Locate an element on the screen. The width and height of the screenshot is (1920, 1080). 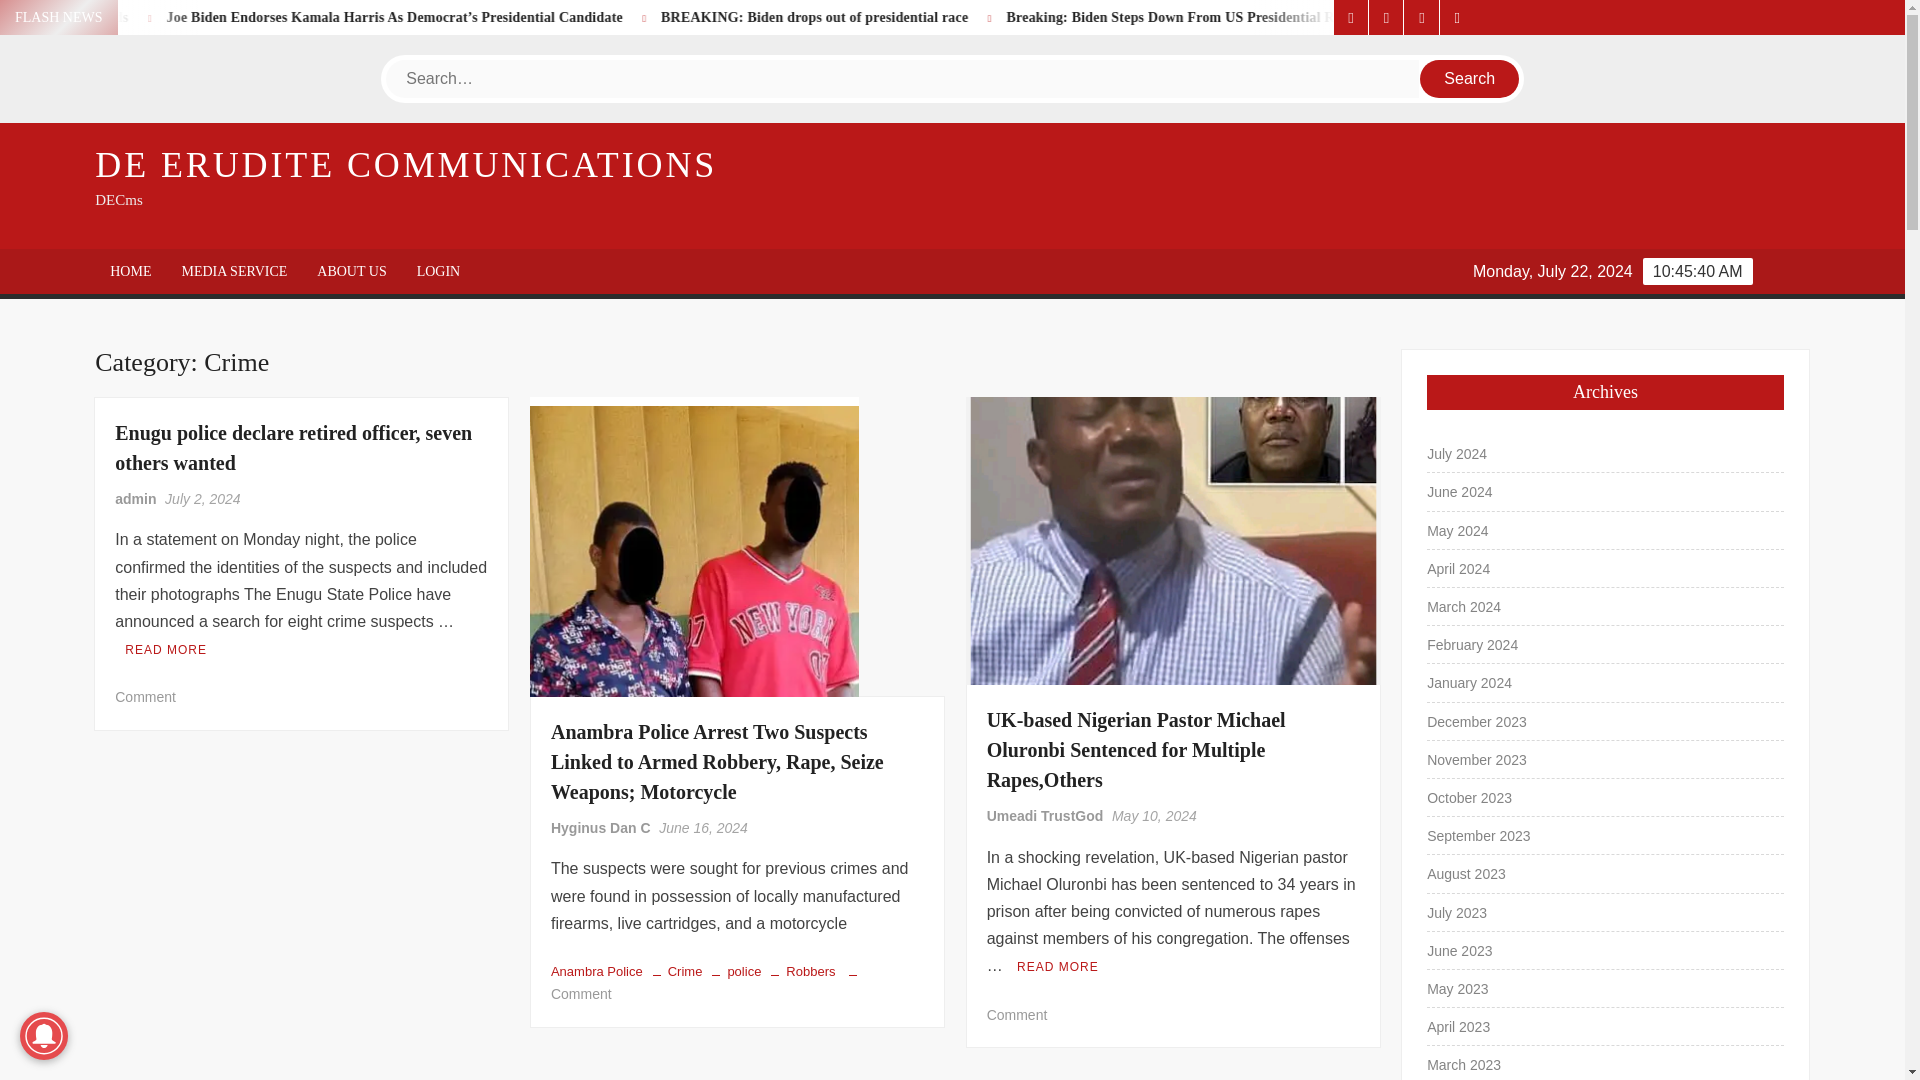
Court Declines To Stop Fubara From Spending Rivers Funds is located at coordinates (148, 16).